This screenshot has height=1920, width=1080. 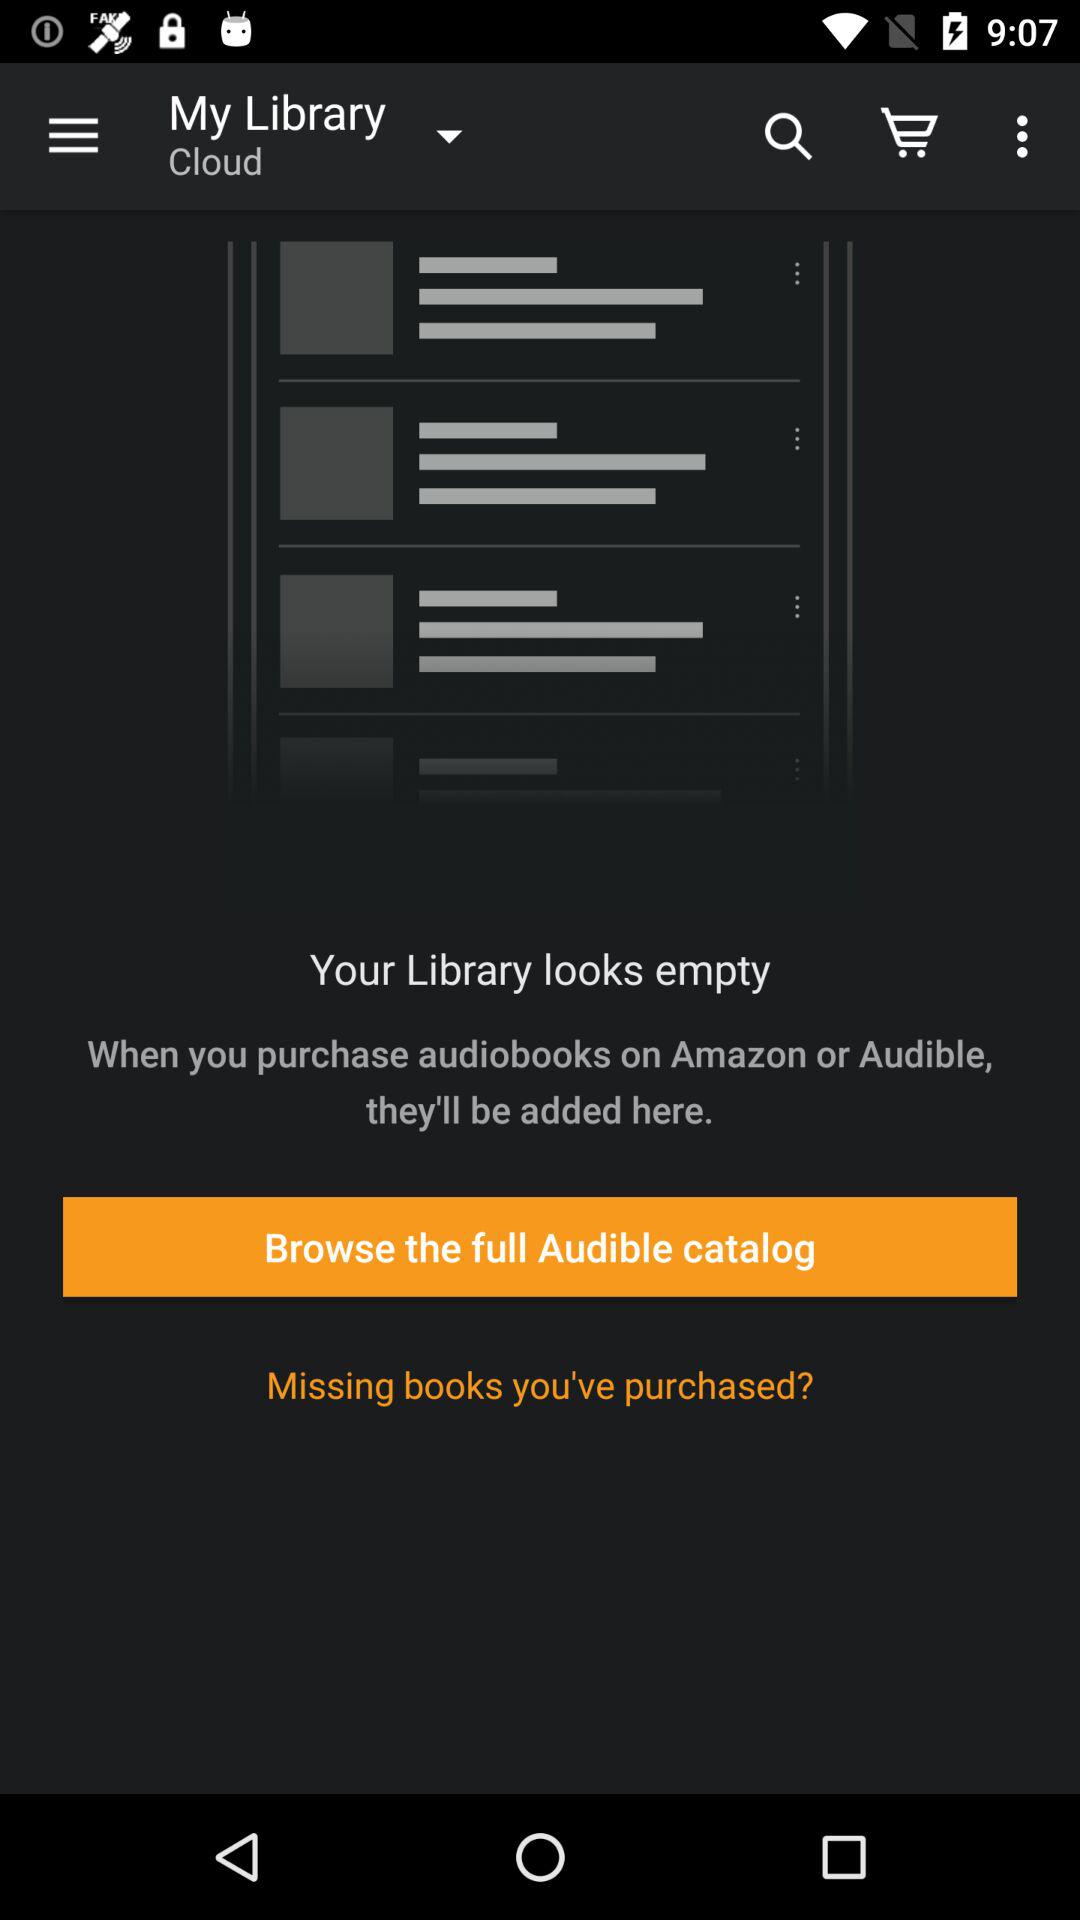 What do you see at coordinates (540, 1246) in the screenshot?
I see `choose browse the full item` at bounding box center [540, 1246].